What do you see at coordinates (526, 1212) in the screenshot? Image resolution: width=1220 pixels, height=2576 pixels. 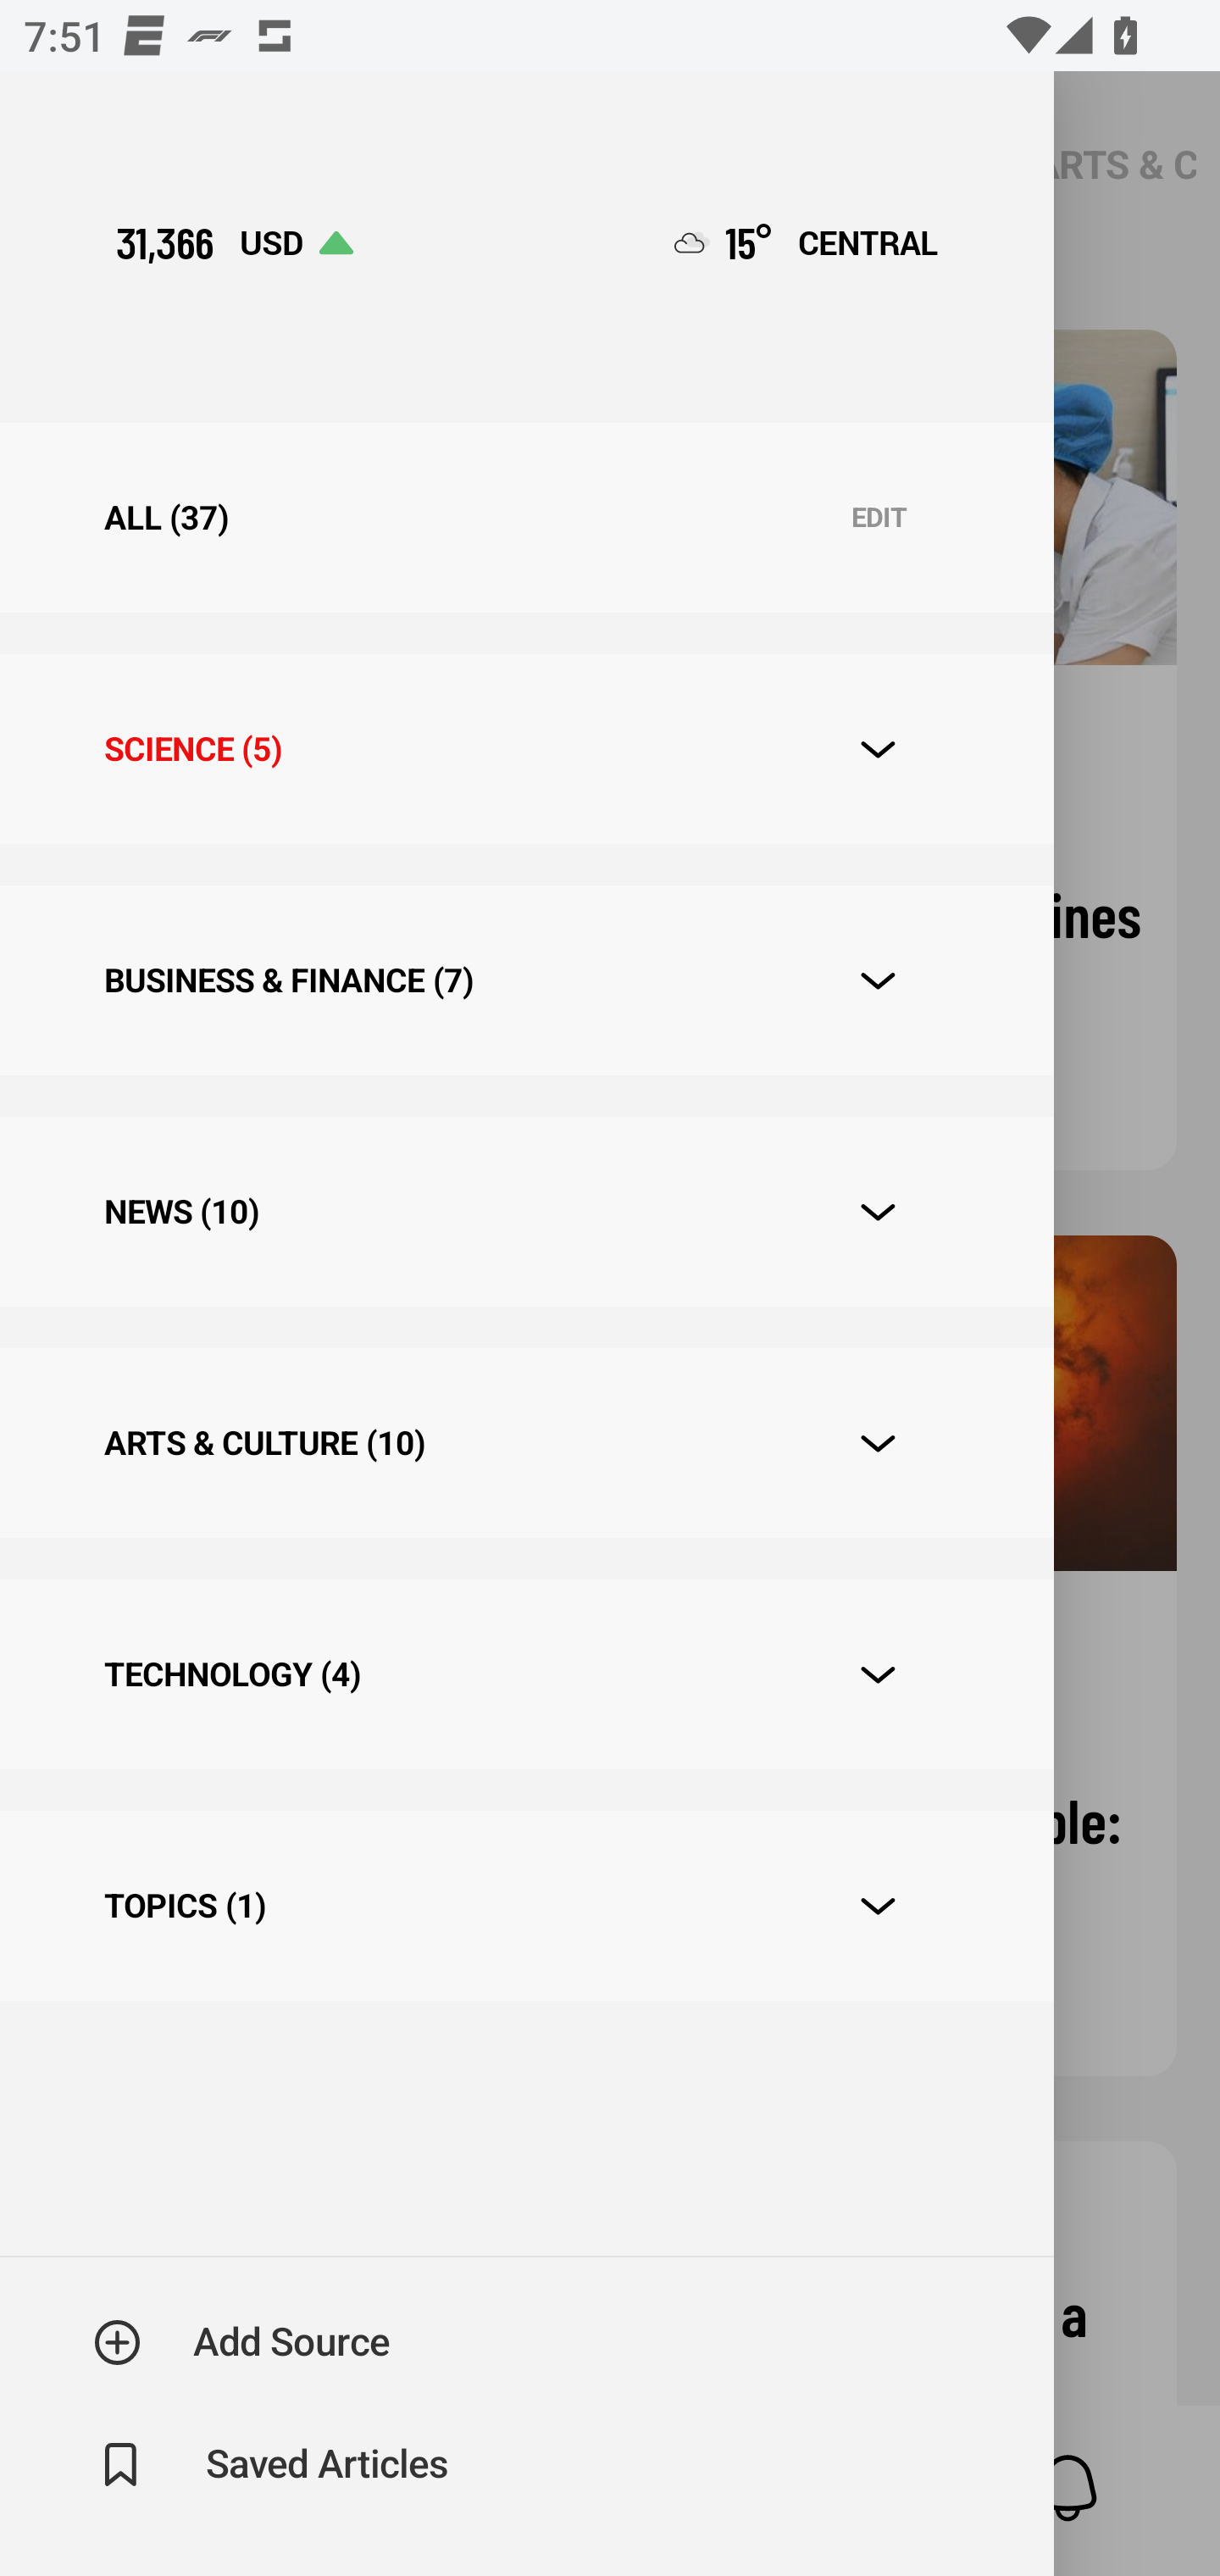 I see `NEWS  (10) Expand Button` at bounding box center [526, 1212].